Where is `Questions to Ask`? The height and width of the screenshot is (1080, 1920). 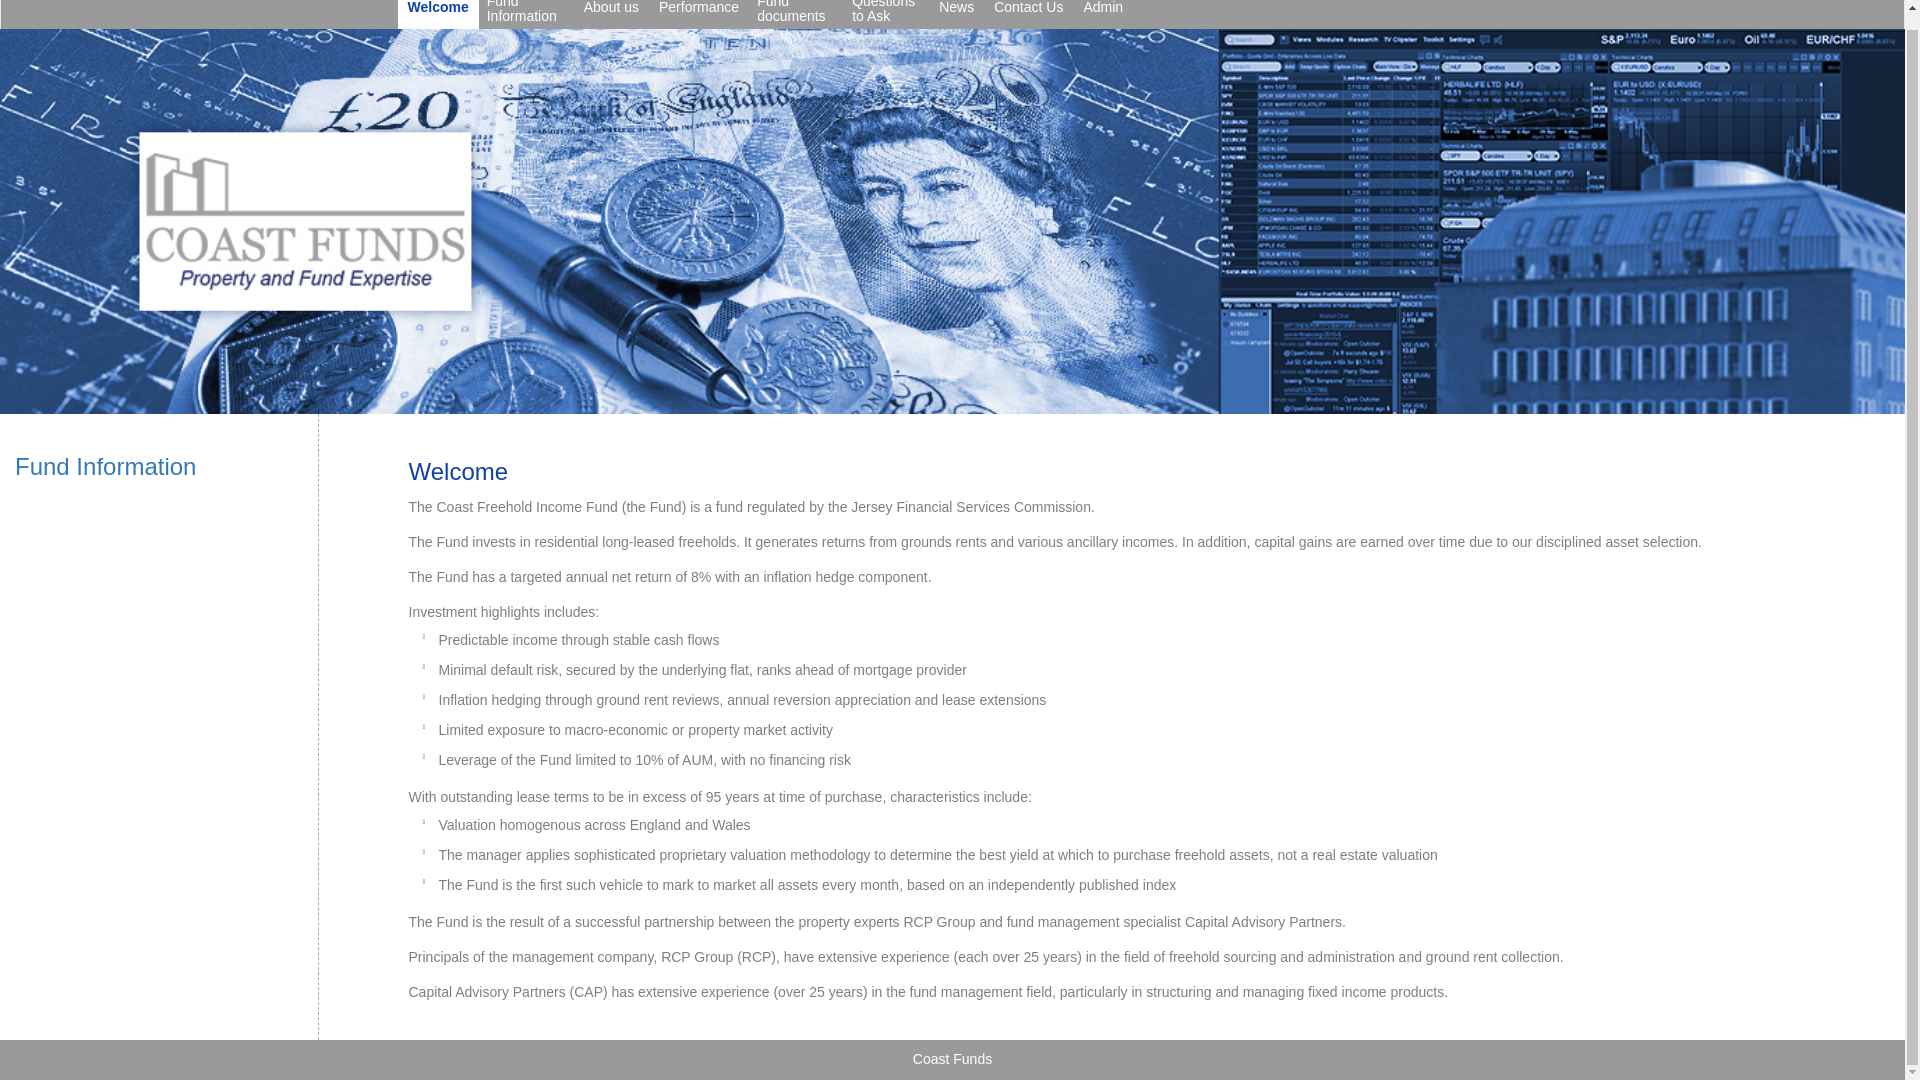
Questions to Ask is located at coordinates (886, 14).